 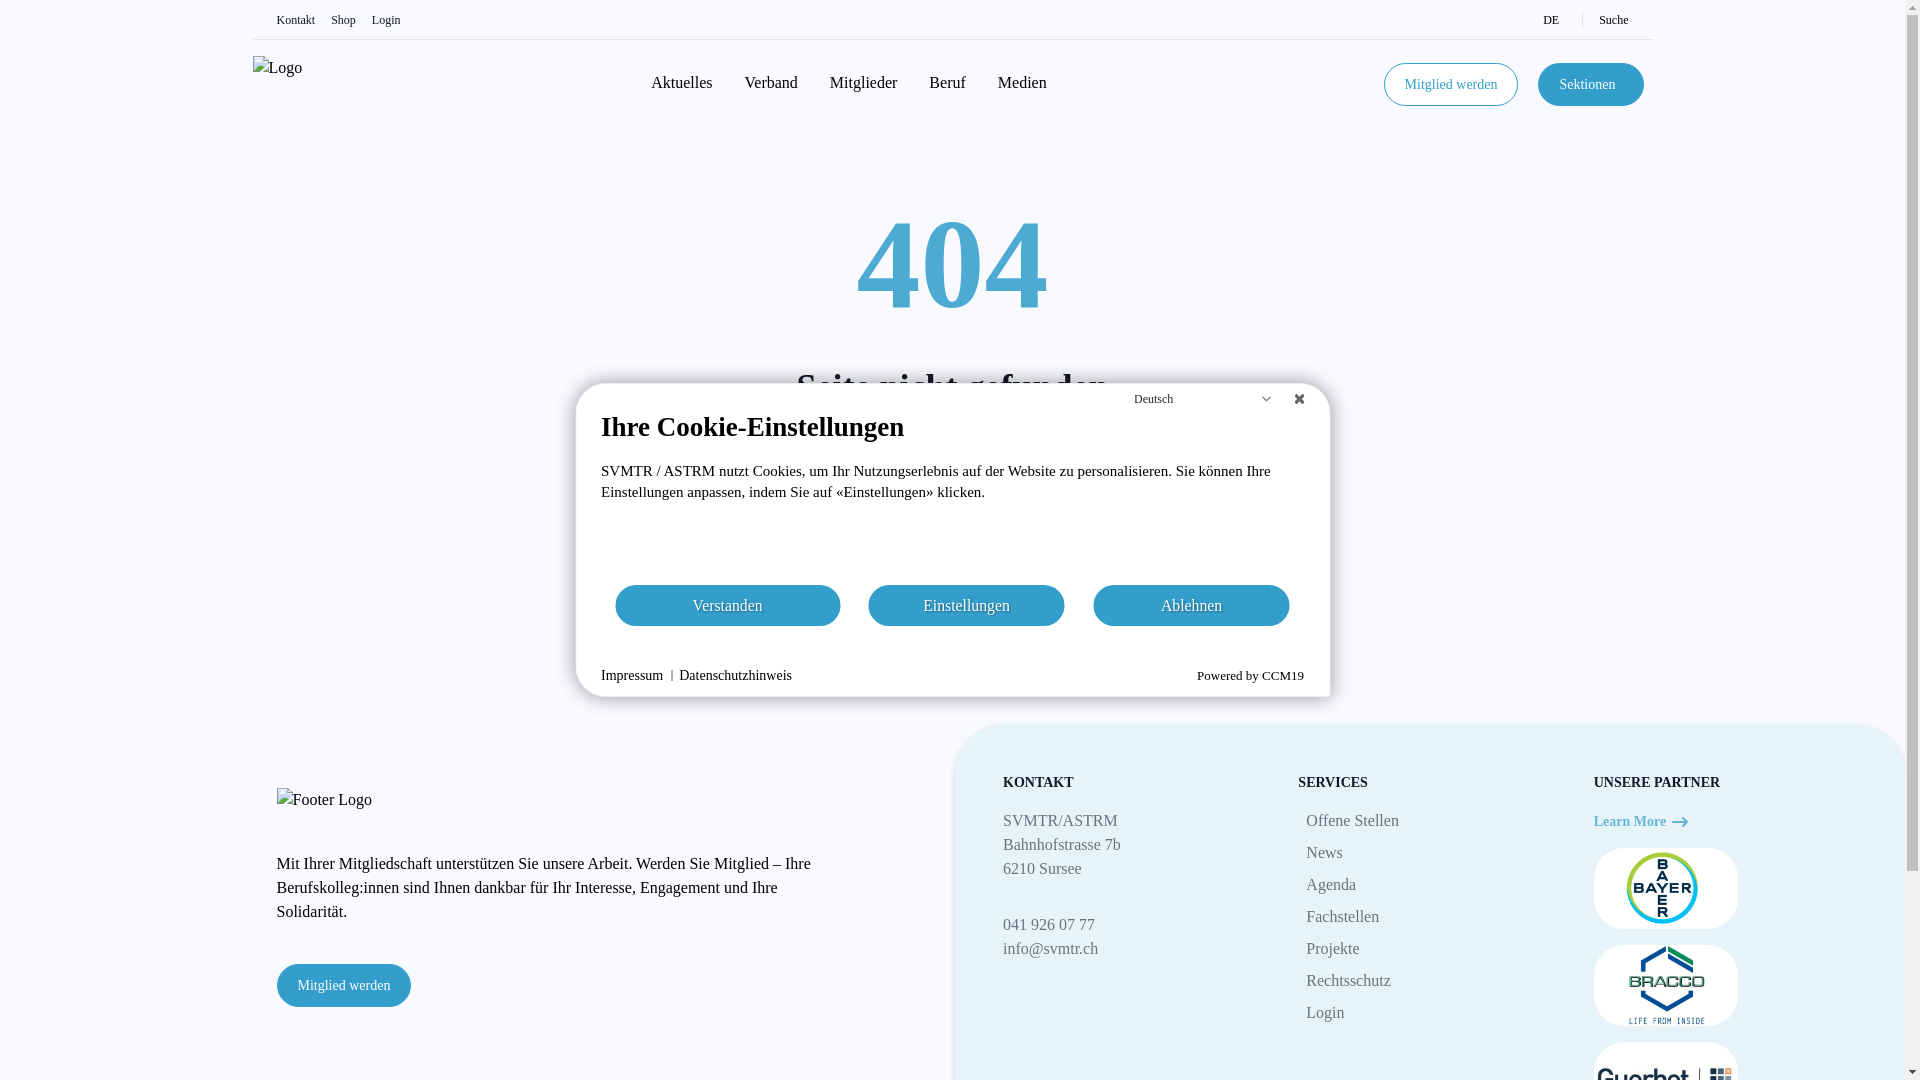 What do you see at coordinates (1591, 84) in the screenshot?
I see `Sektionen` at bounding box center [1591, 84].